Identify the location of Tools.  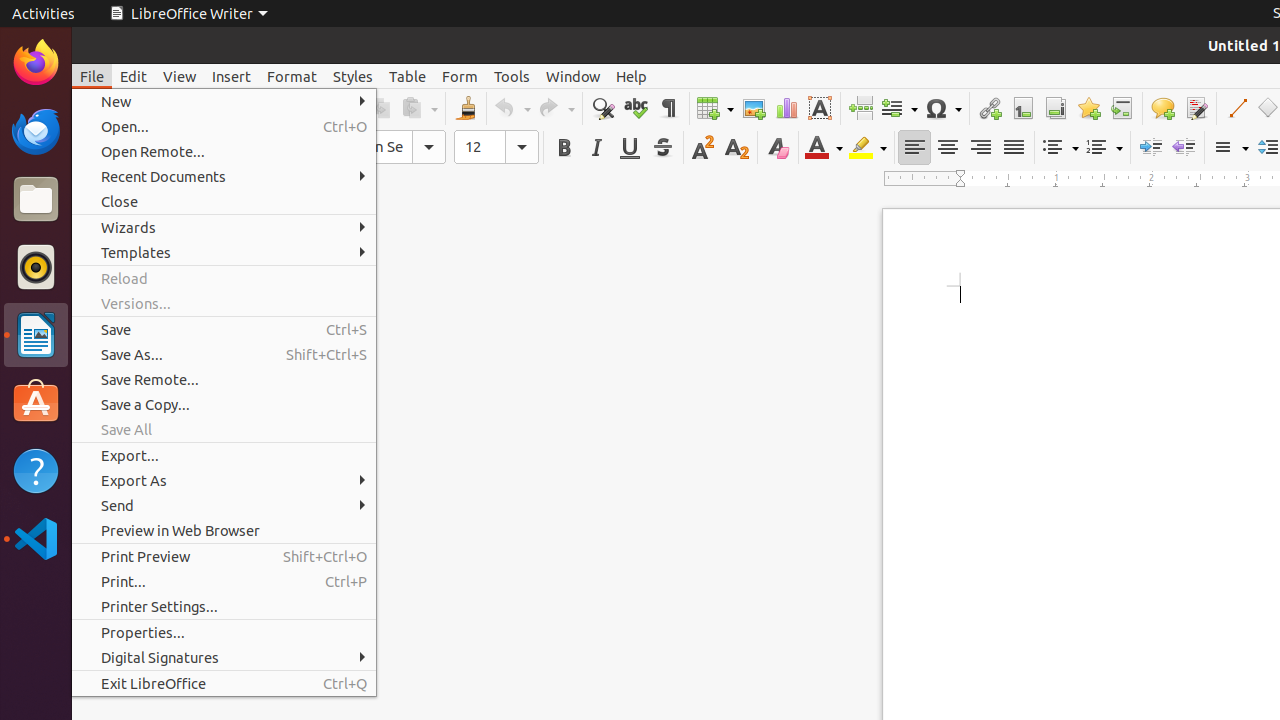
(512, 76).